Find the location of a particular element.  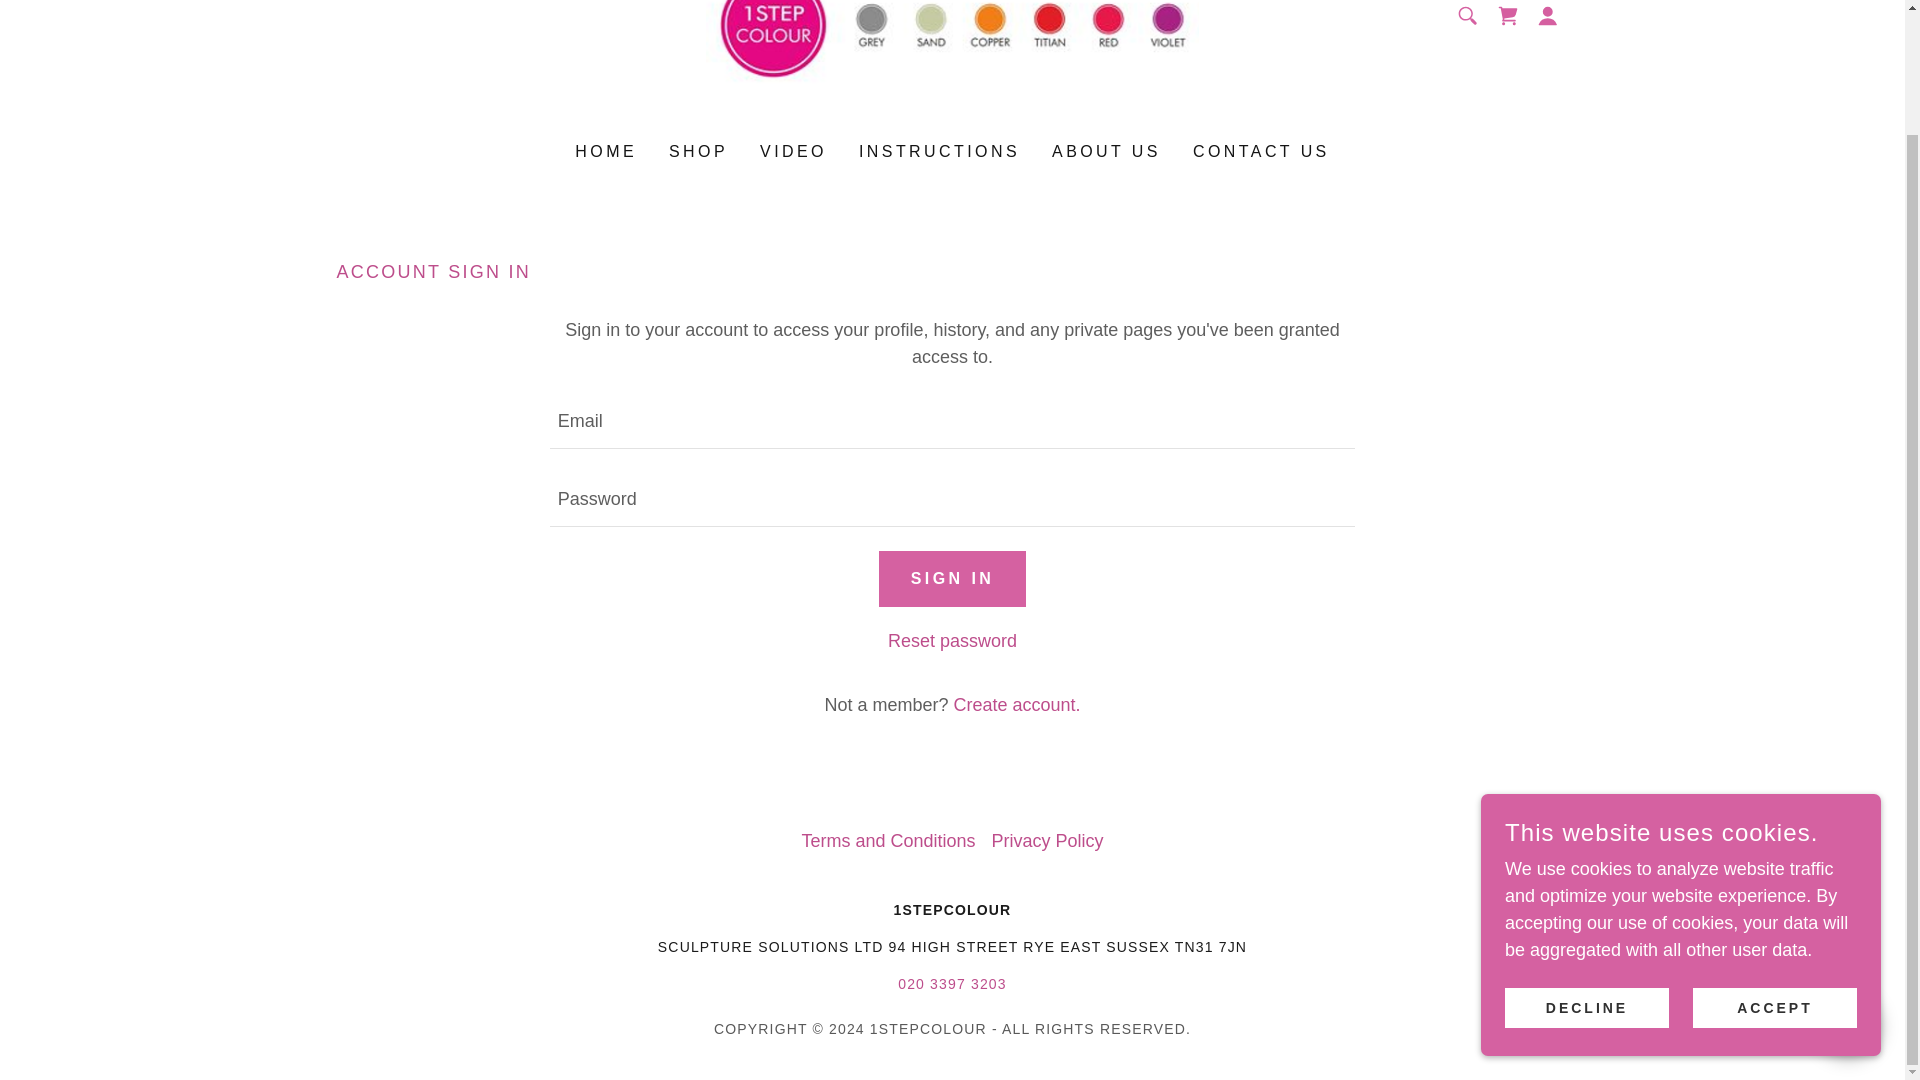

1StepColour is located at coordinates (952, 14).